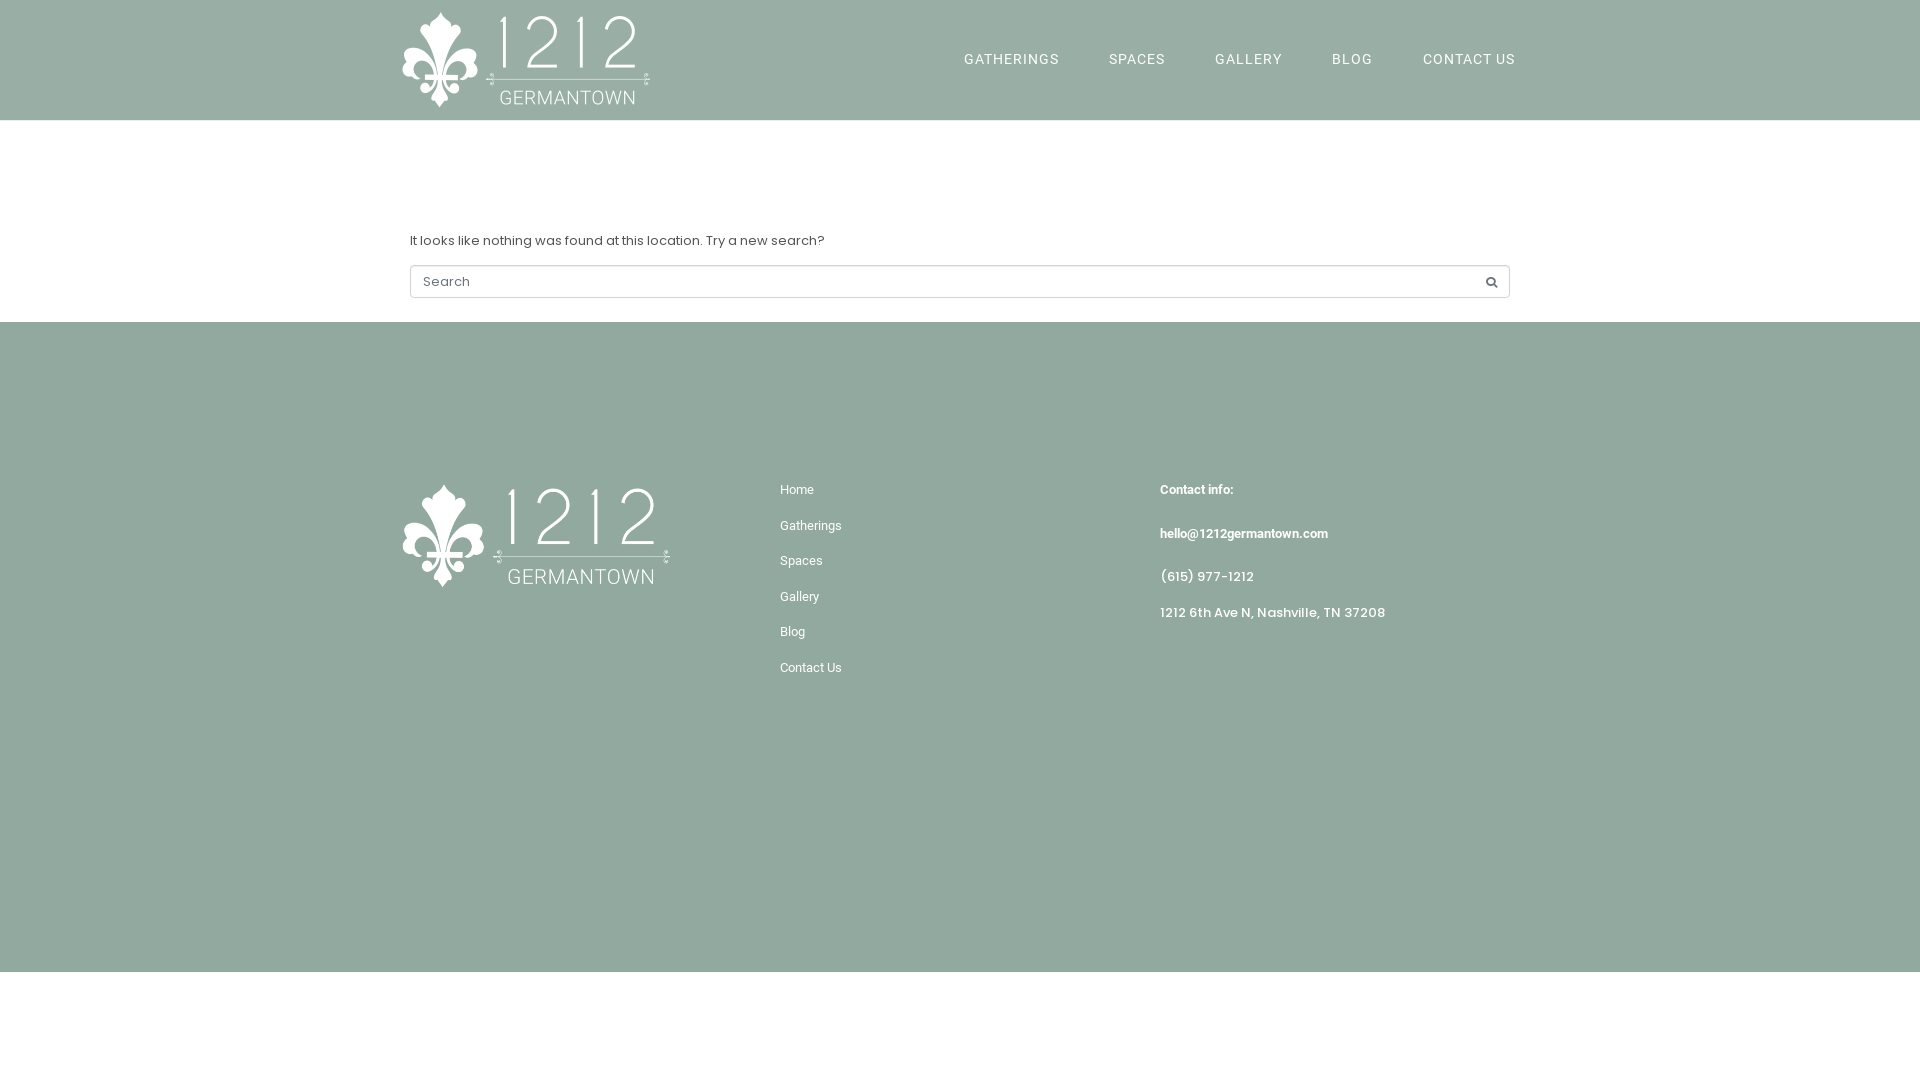  Describe the element at coordinates (960, 597) in the screenshot. I see `Gallery` at that location.